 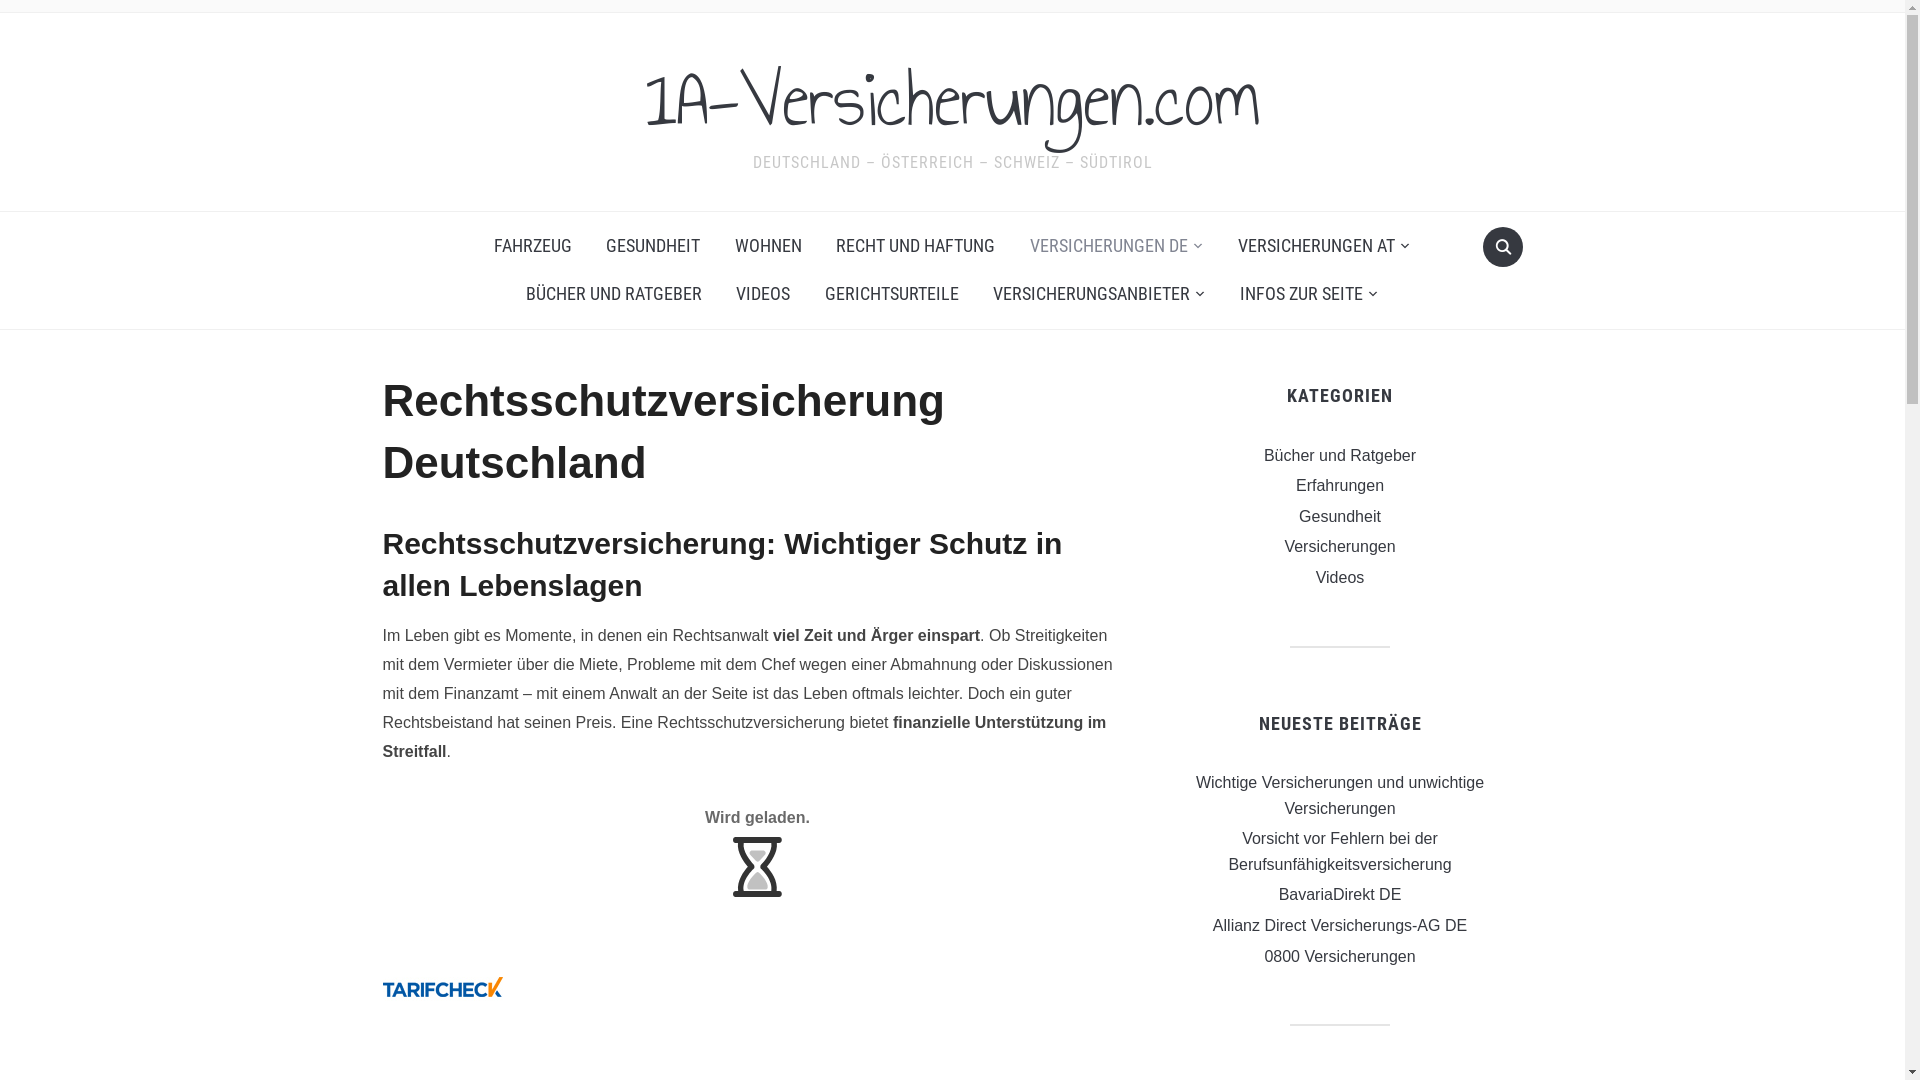 I want to click on Allianz Direct Versicherungs-AG DE, so click(x=1340, y=926).